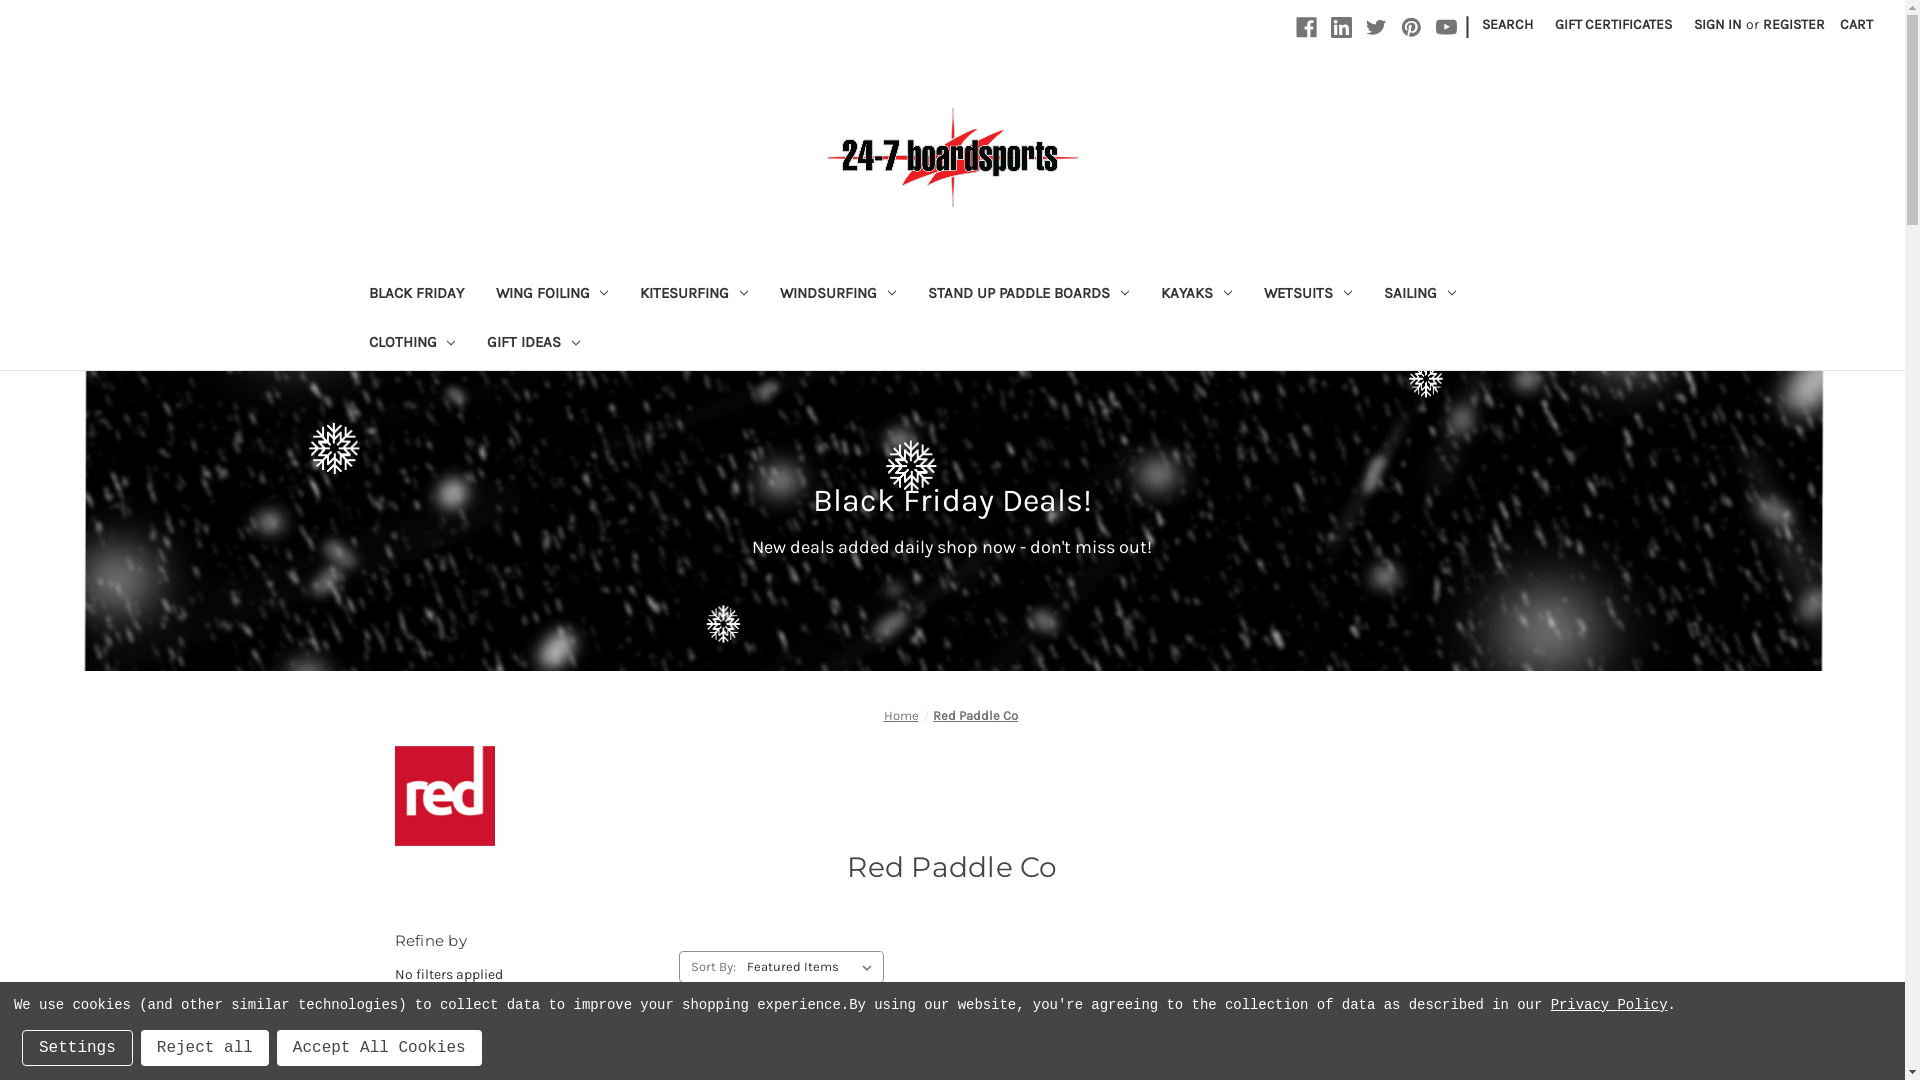 The image size is (1920, 1080). What do you see at coordinates (1376, 28) in the screenshot?
I see `Twitter` at bounding box center [1376, 28].